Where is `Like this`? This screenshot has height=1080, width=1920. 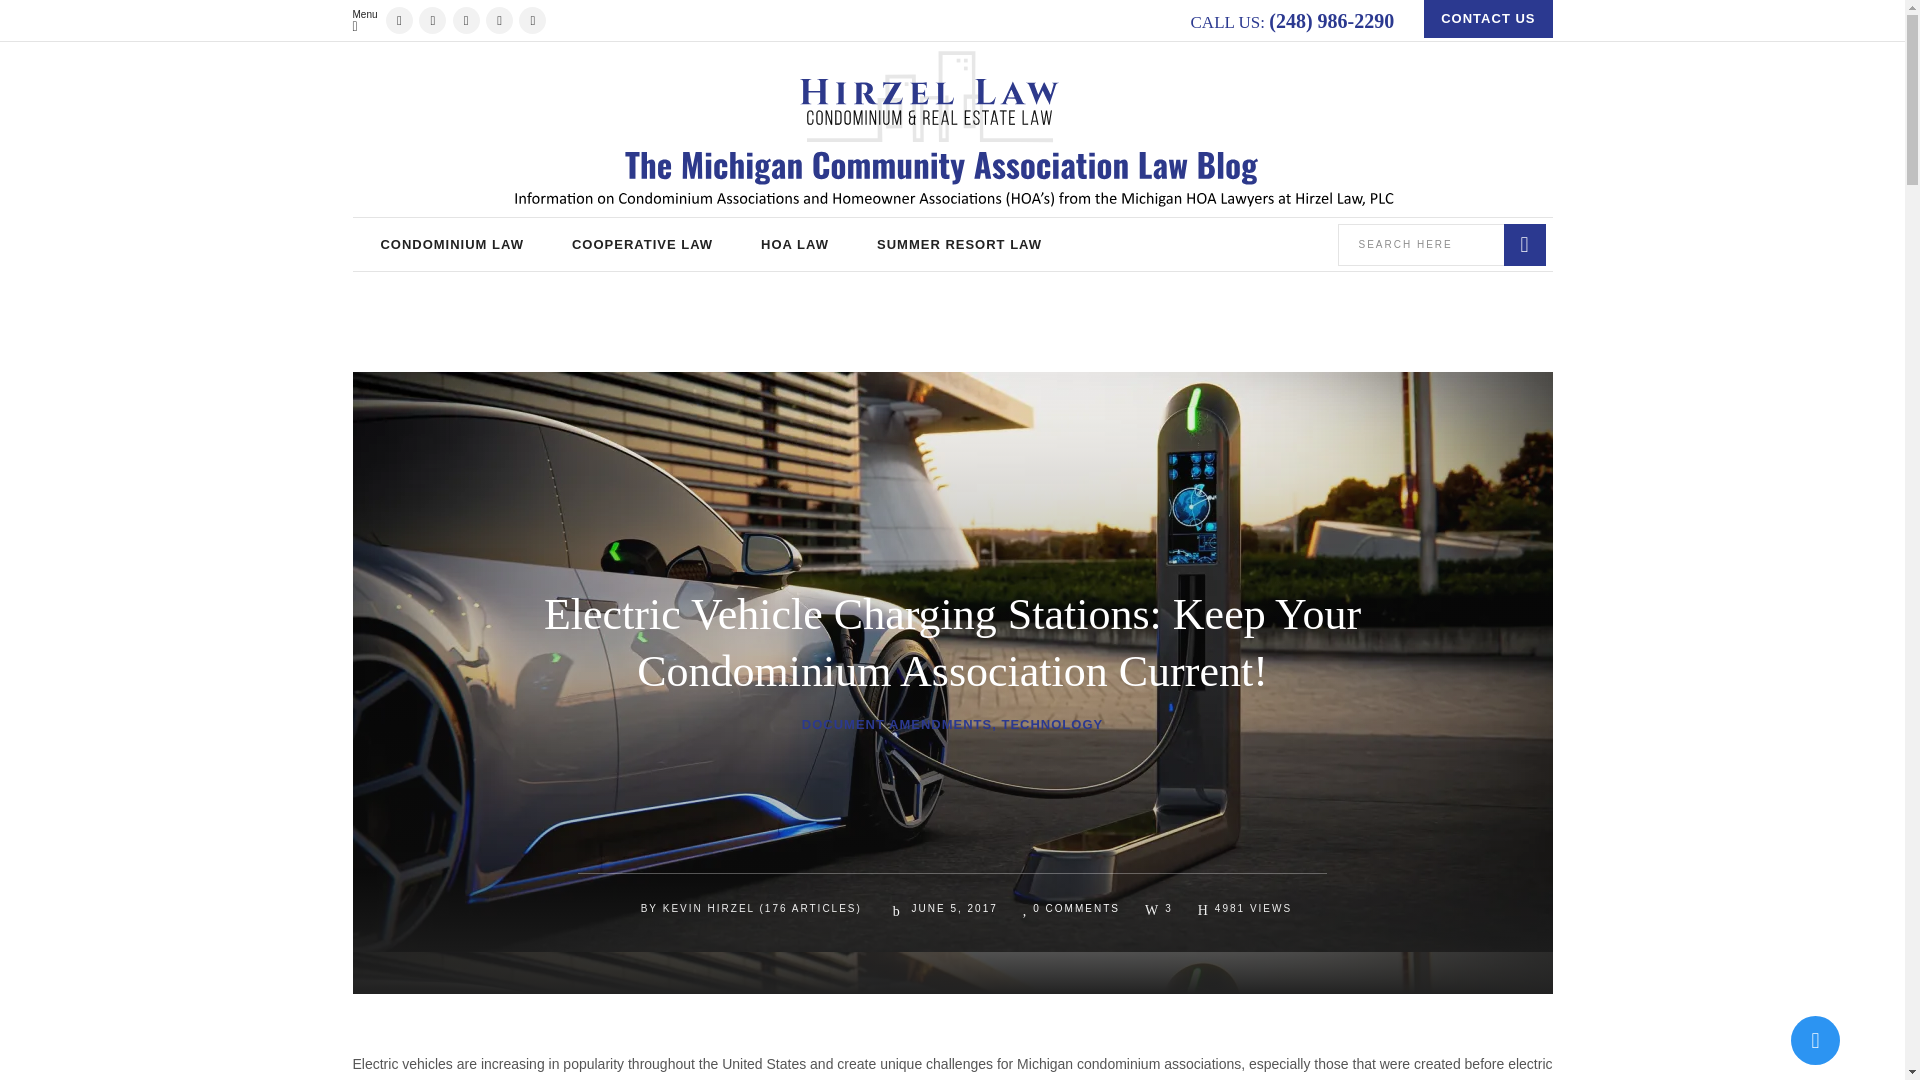 Like this is located at coordinates (1158, 907).